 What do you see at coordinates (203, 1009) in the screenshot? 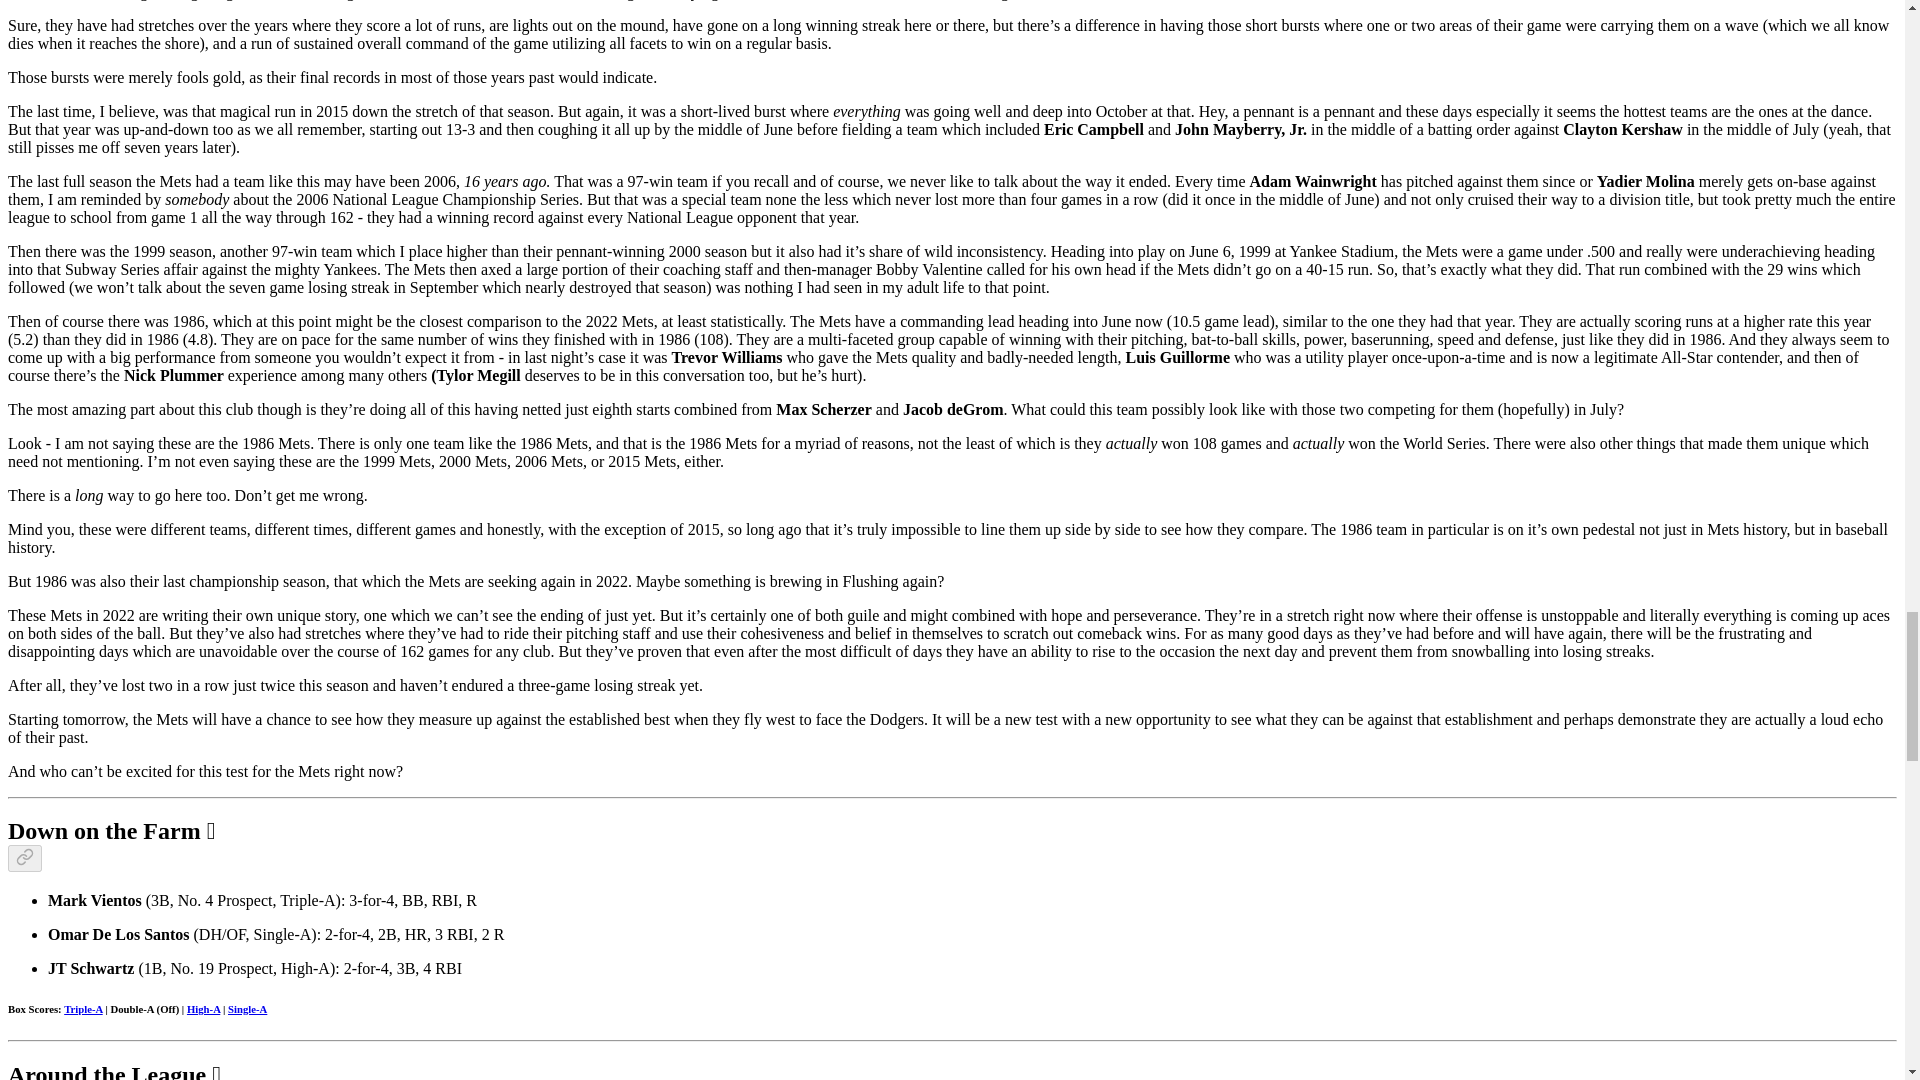
I see `High-A` at bounding box center [203, 1009].